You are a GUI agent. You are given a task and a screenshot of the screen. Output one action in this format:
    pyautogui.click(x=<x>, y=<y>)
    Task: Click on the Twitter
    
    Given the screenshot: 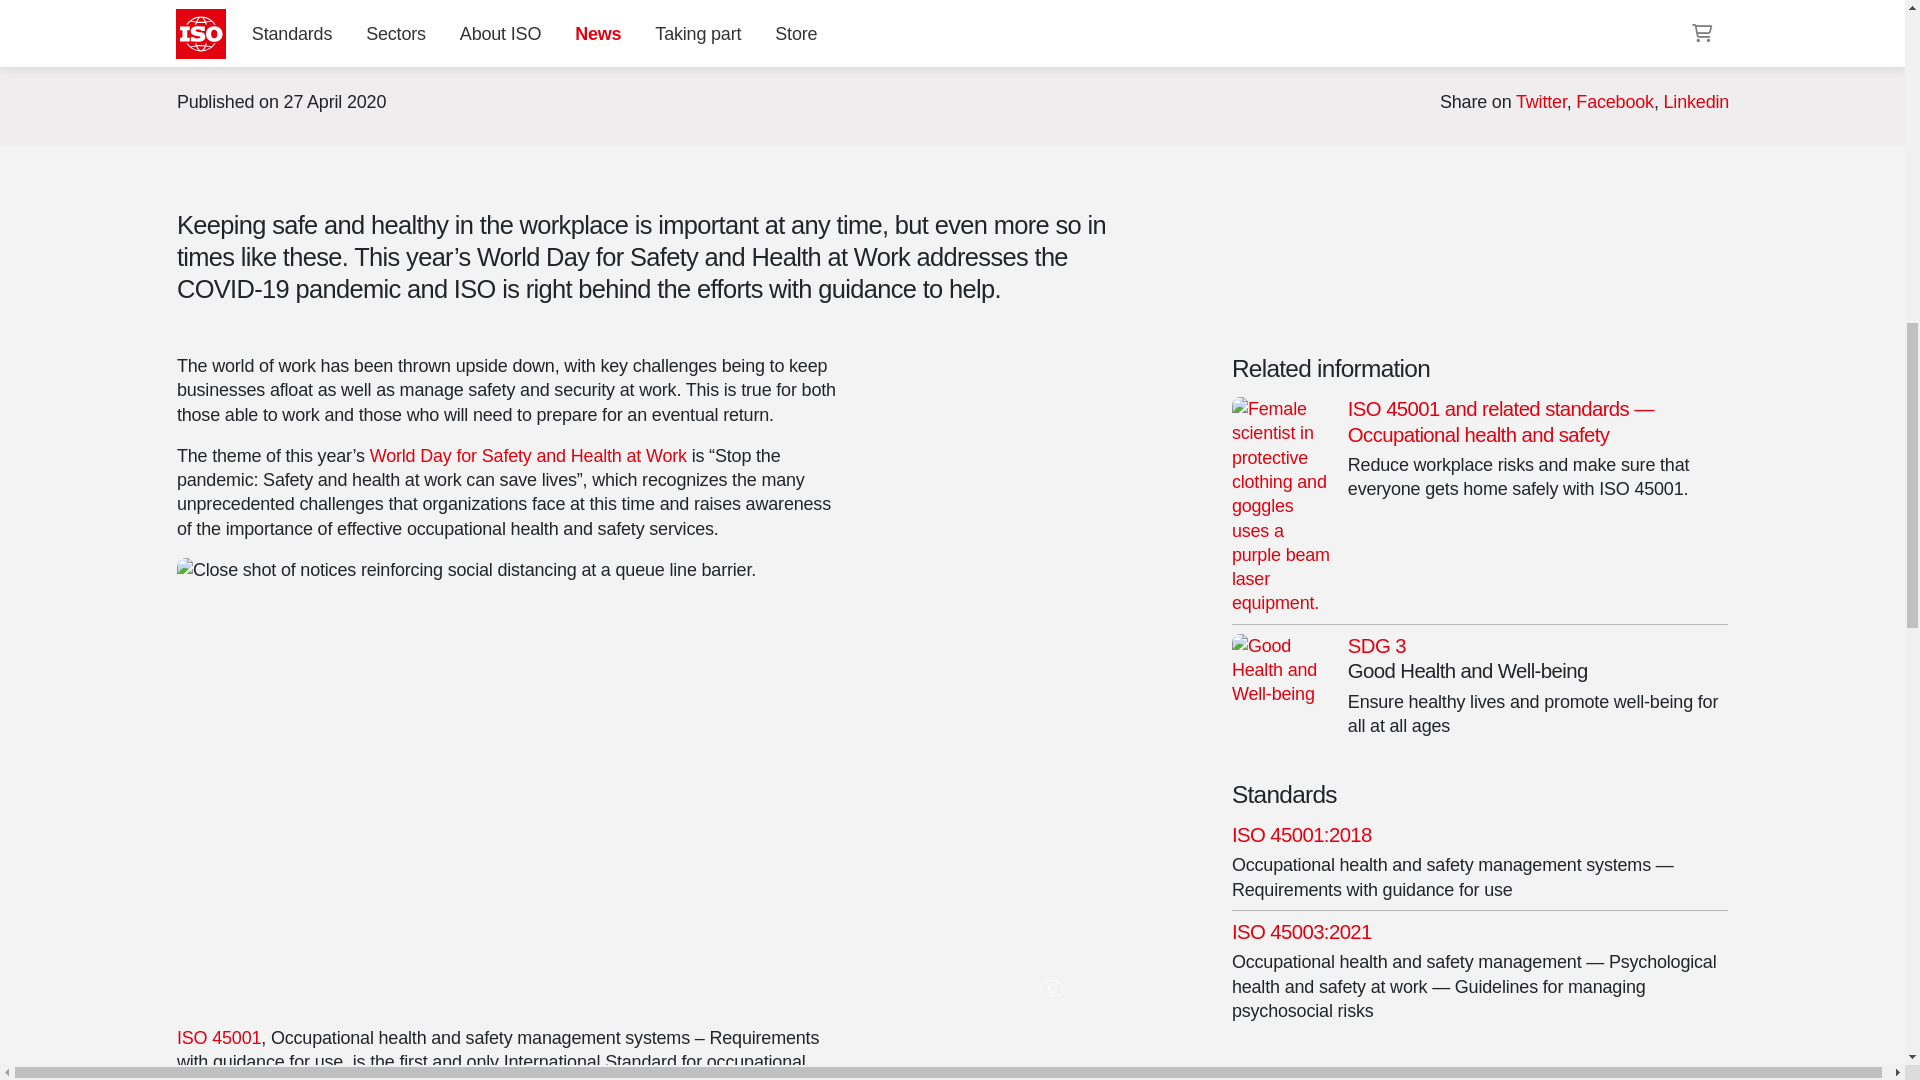 What is the action you would take?
    pyautogui.click(x=1540, y=102)
    